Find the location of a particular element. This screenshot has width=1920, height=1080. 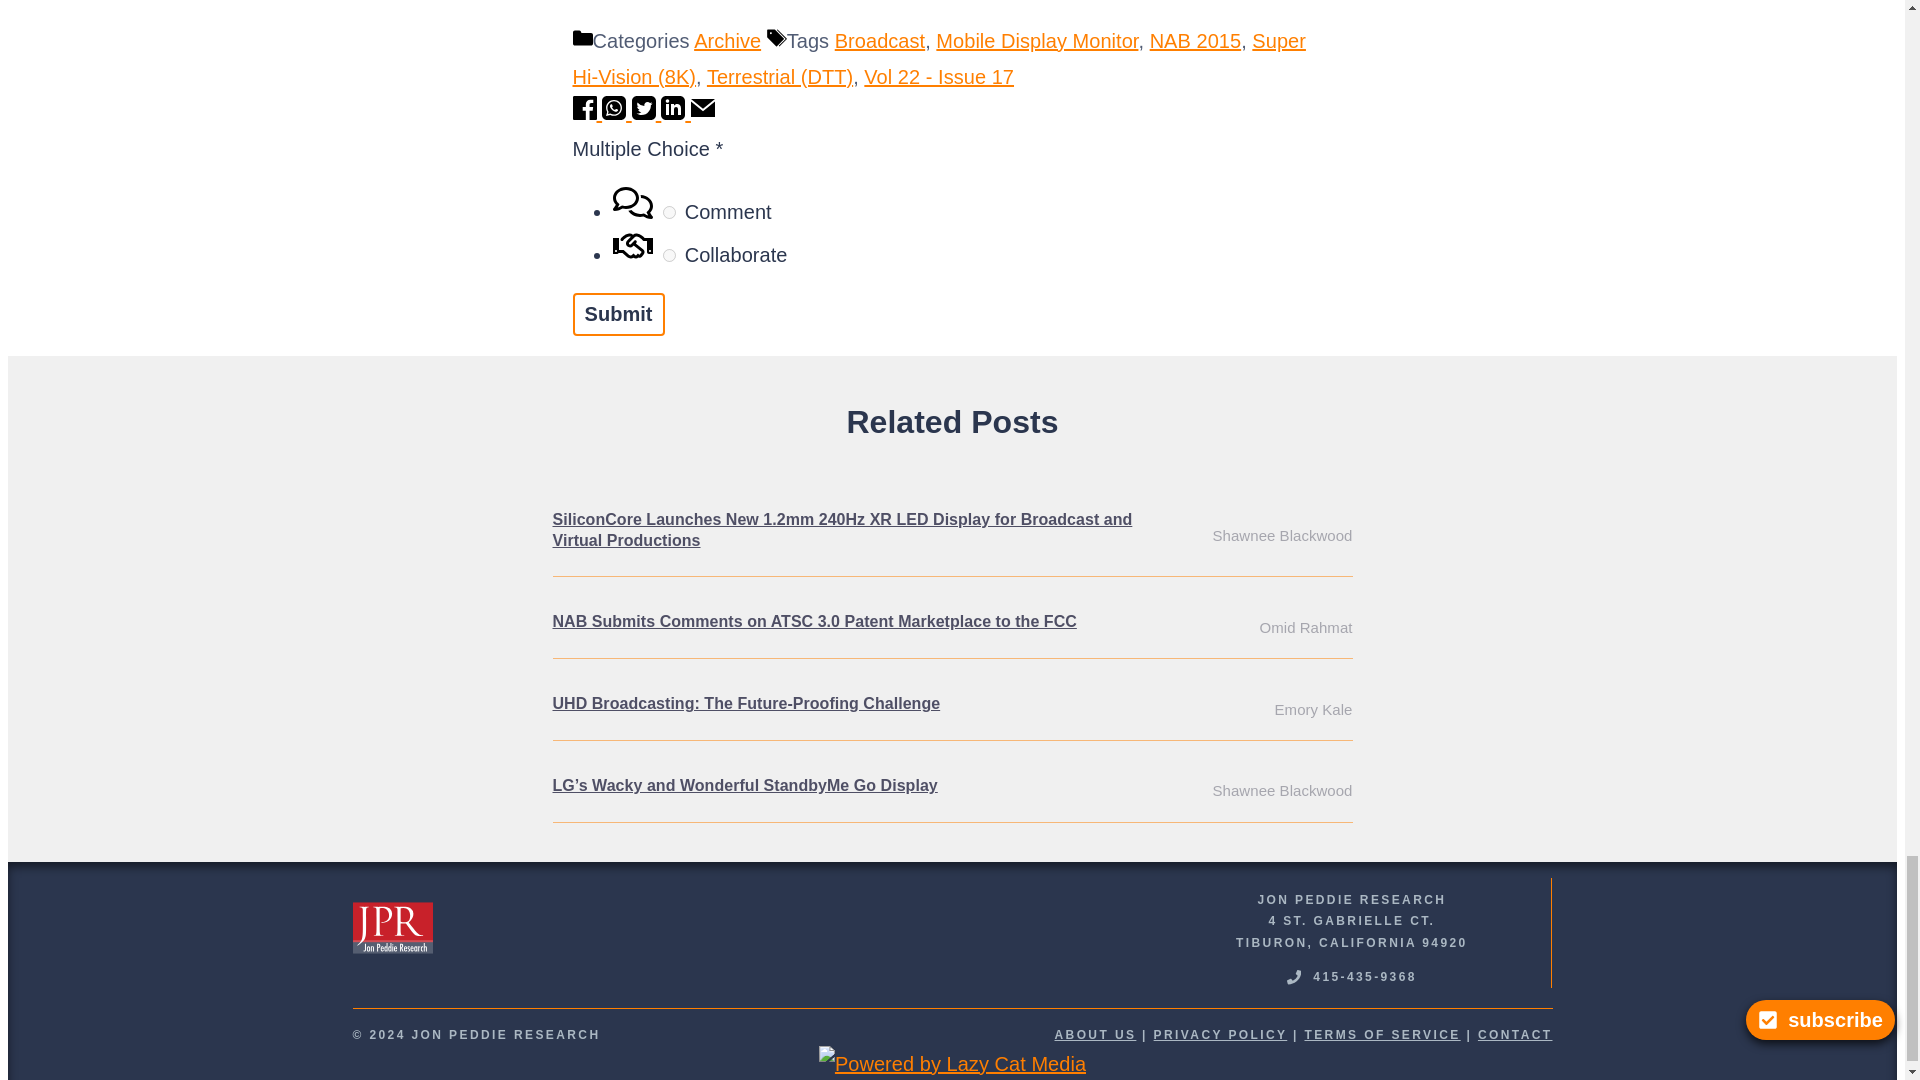

ABOUT US is located at coordinates (1095, 1035).